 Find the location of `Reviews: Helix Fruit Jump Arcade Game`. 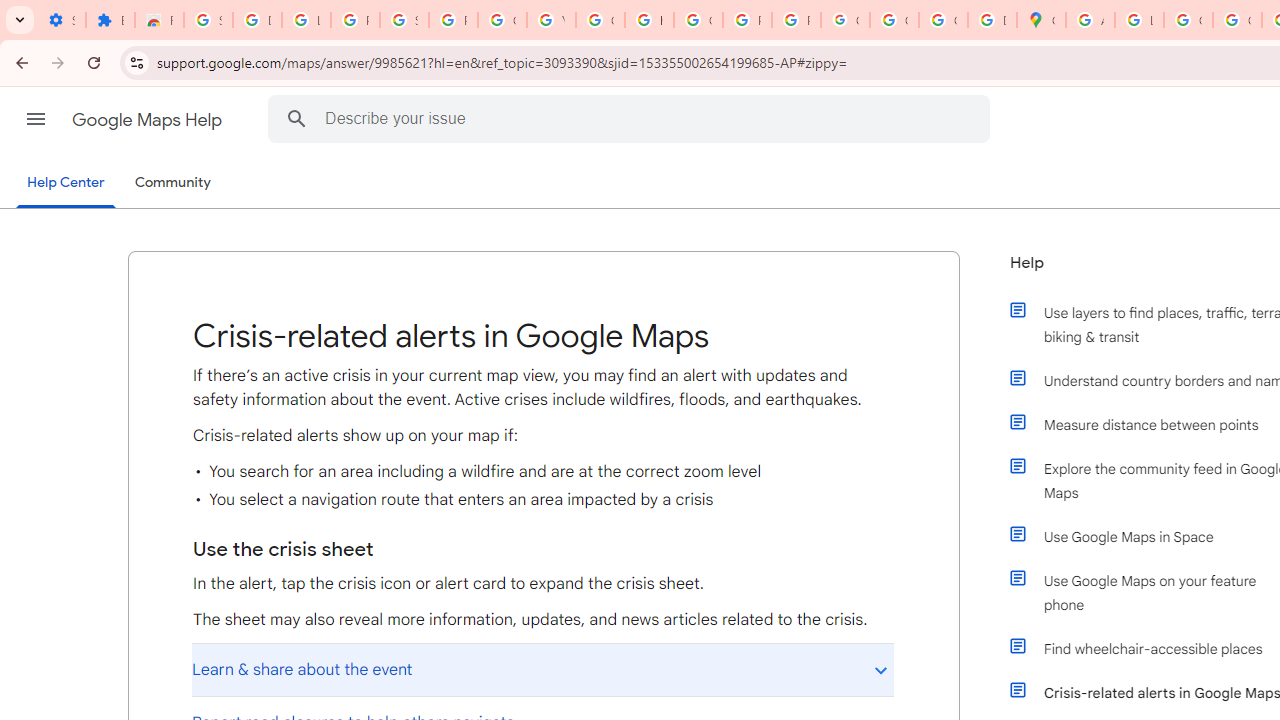

Reviews: Helix Fruit Jump Arcade Game is located at coordinates (159, 20).